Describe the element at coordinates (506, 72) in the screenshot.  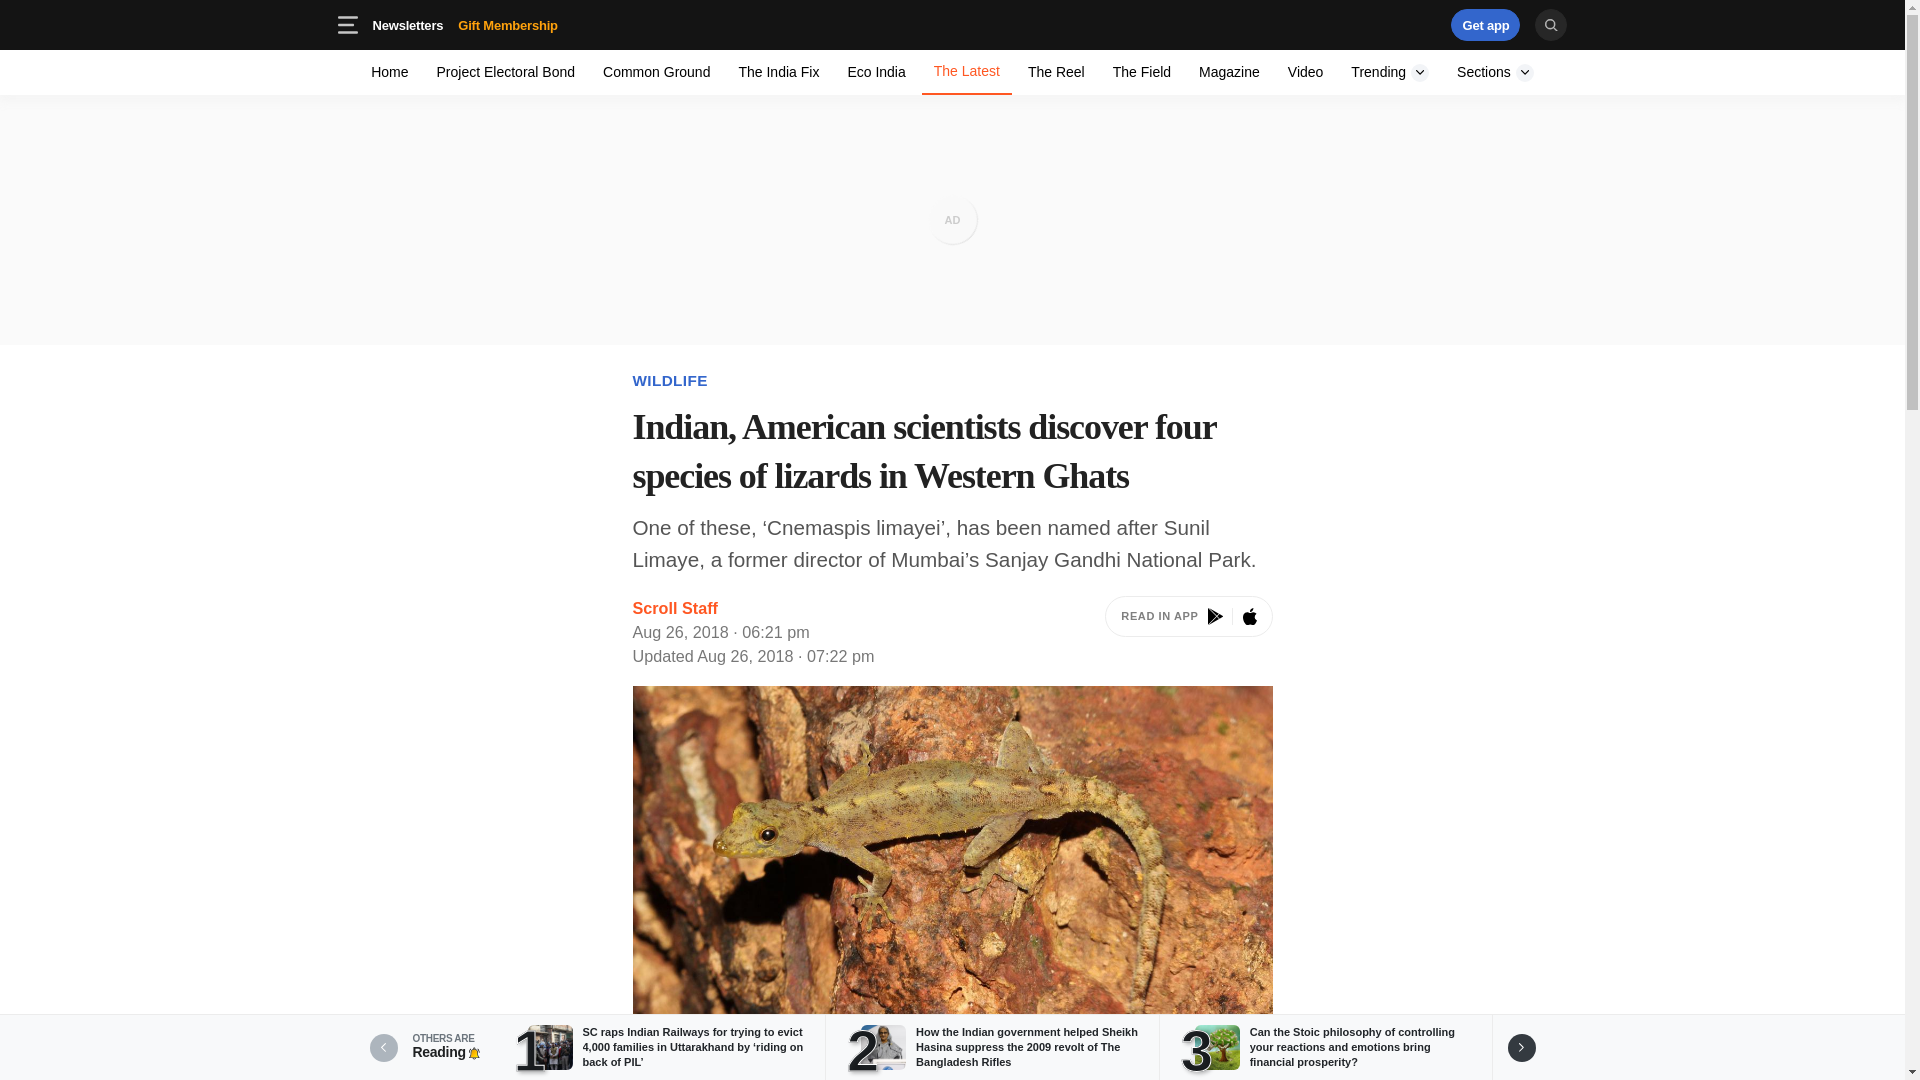
I see `Get app` at that location.